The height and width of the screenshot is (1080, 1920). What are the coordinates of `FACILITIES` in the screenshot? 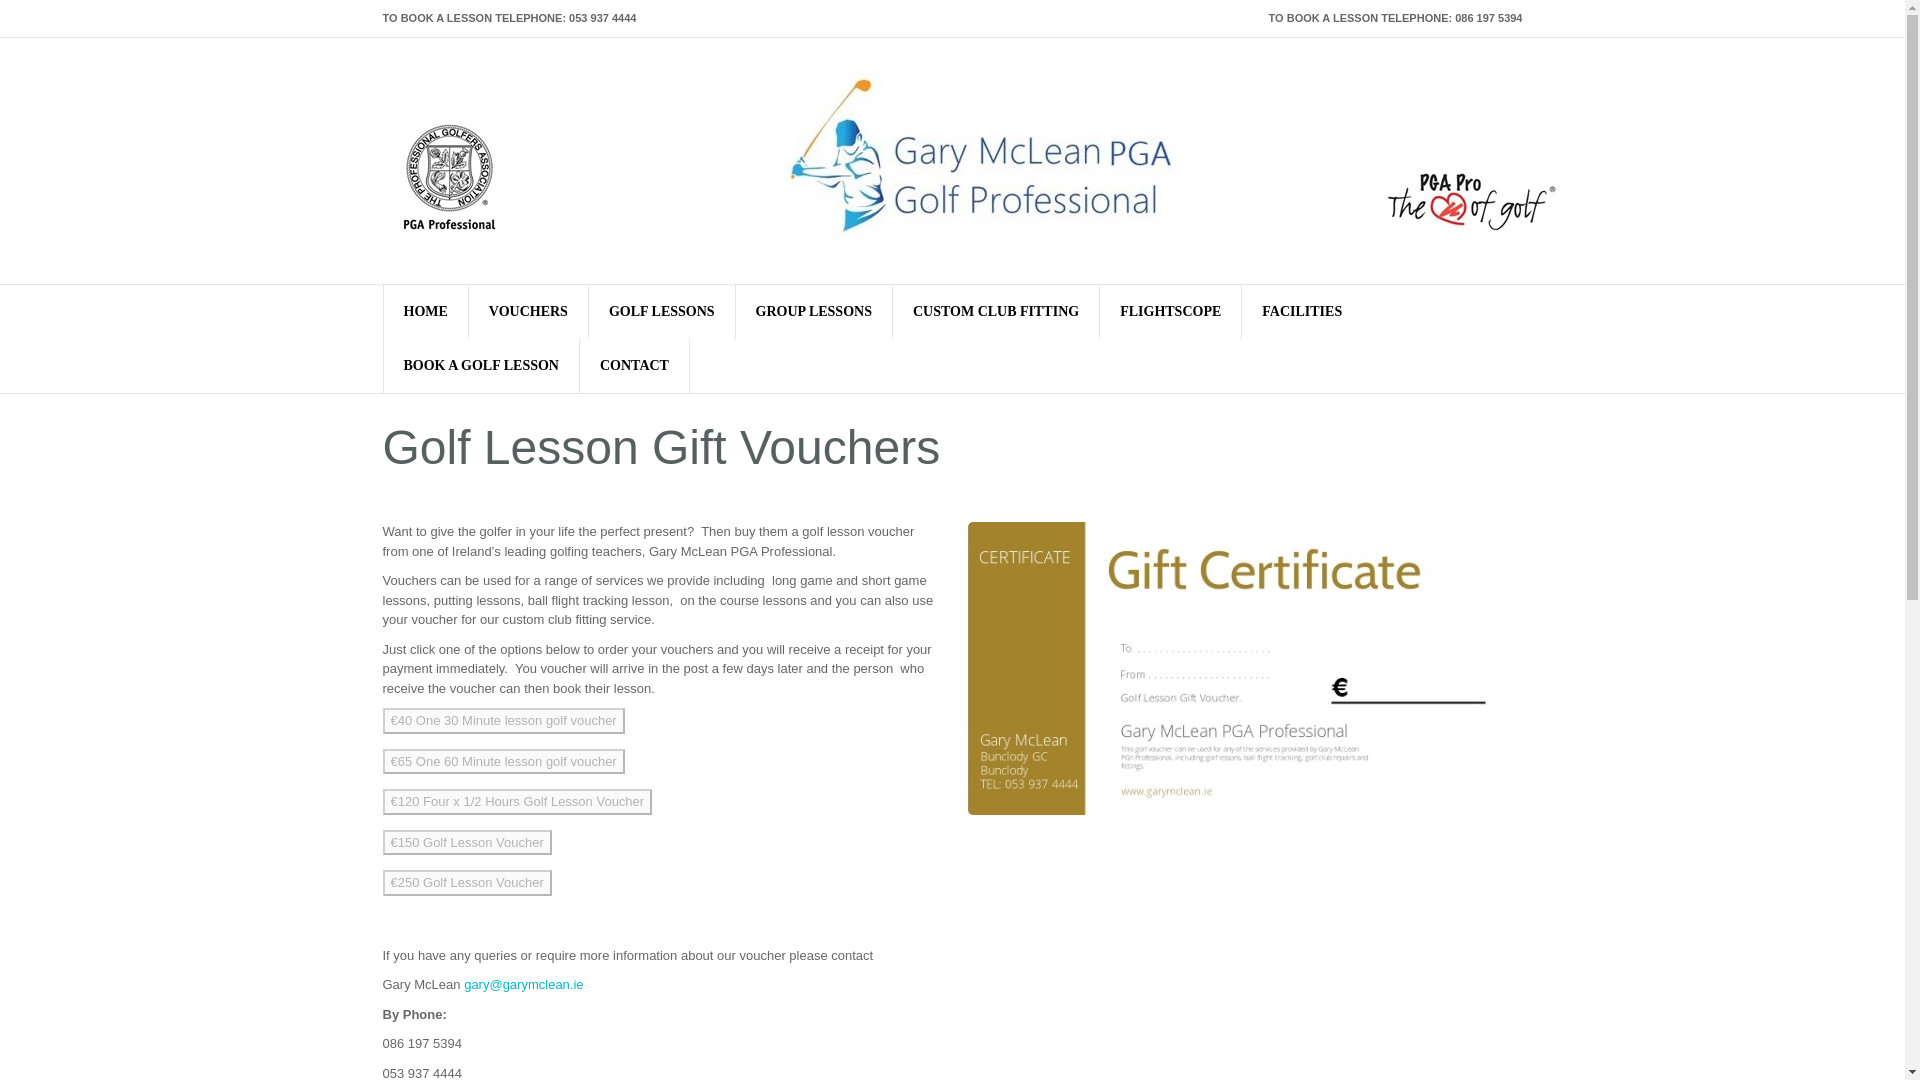 It's located at (1300, 312).